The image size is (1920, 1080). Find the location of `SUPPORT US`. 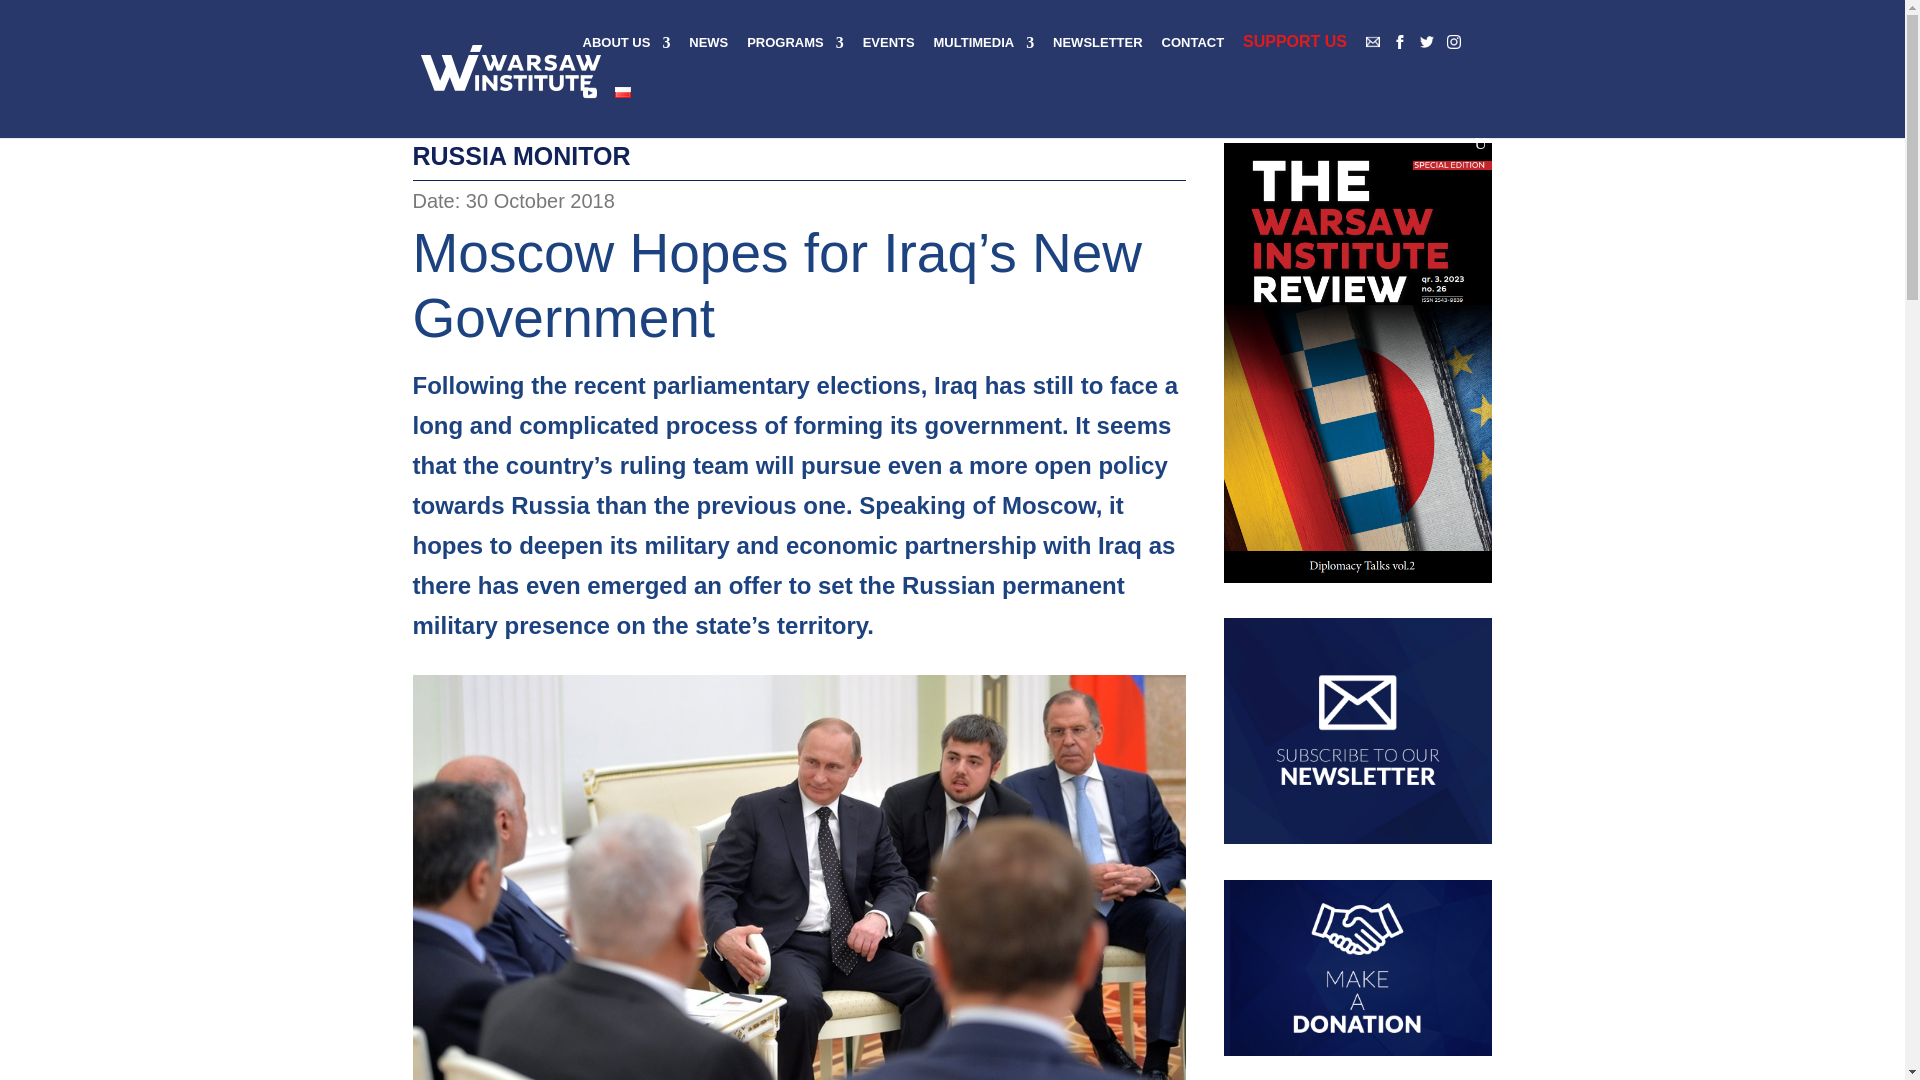

SUPPORT US is located at coordinates (1294, 58).